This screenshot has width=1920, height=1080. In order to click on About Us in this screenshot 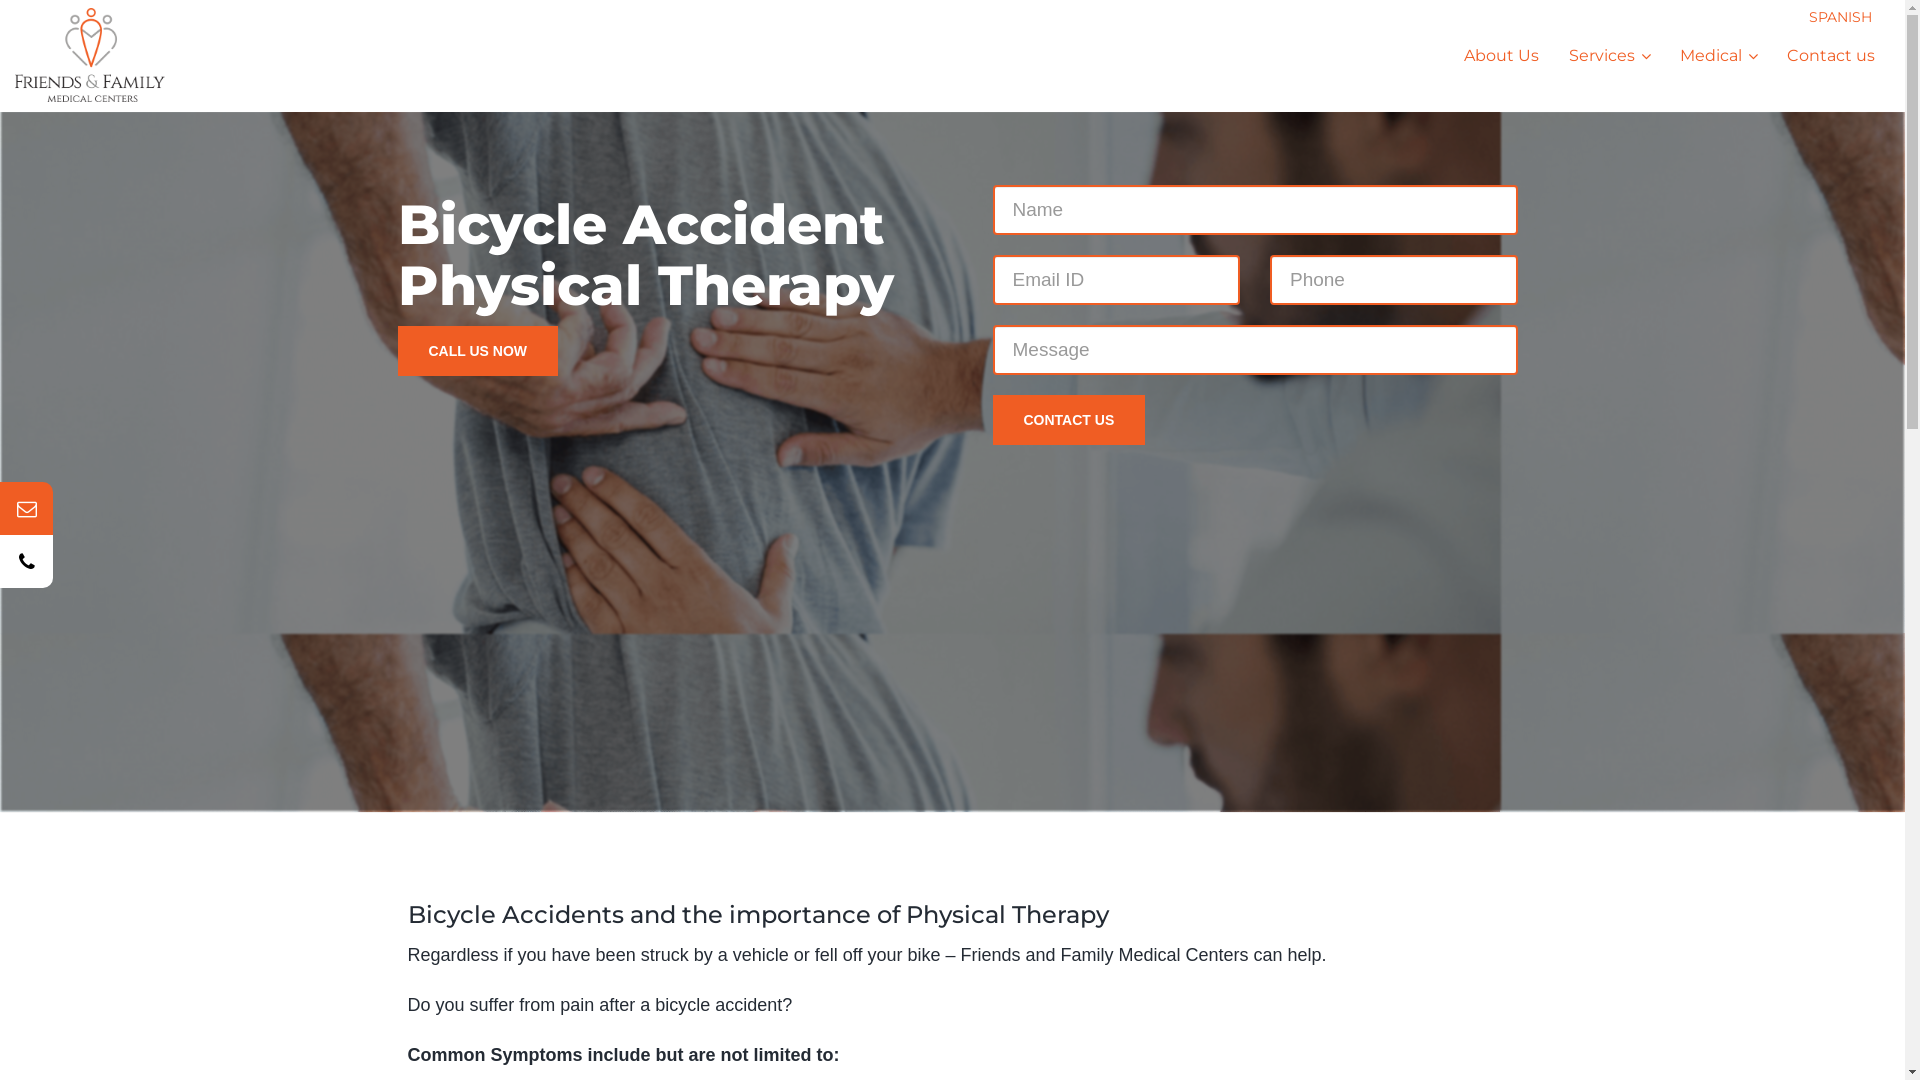, I will do `click(1502, 56)`.